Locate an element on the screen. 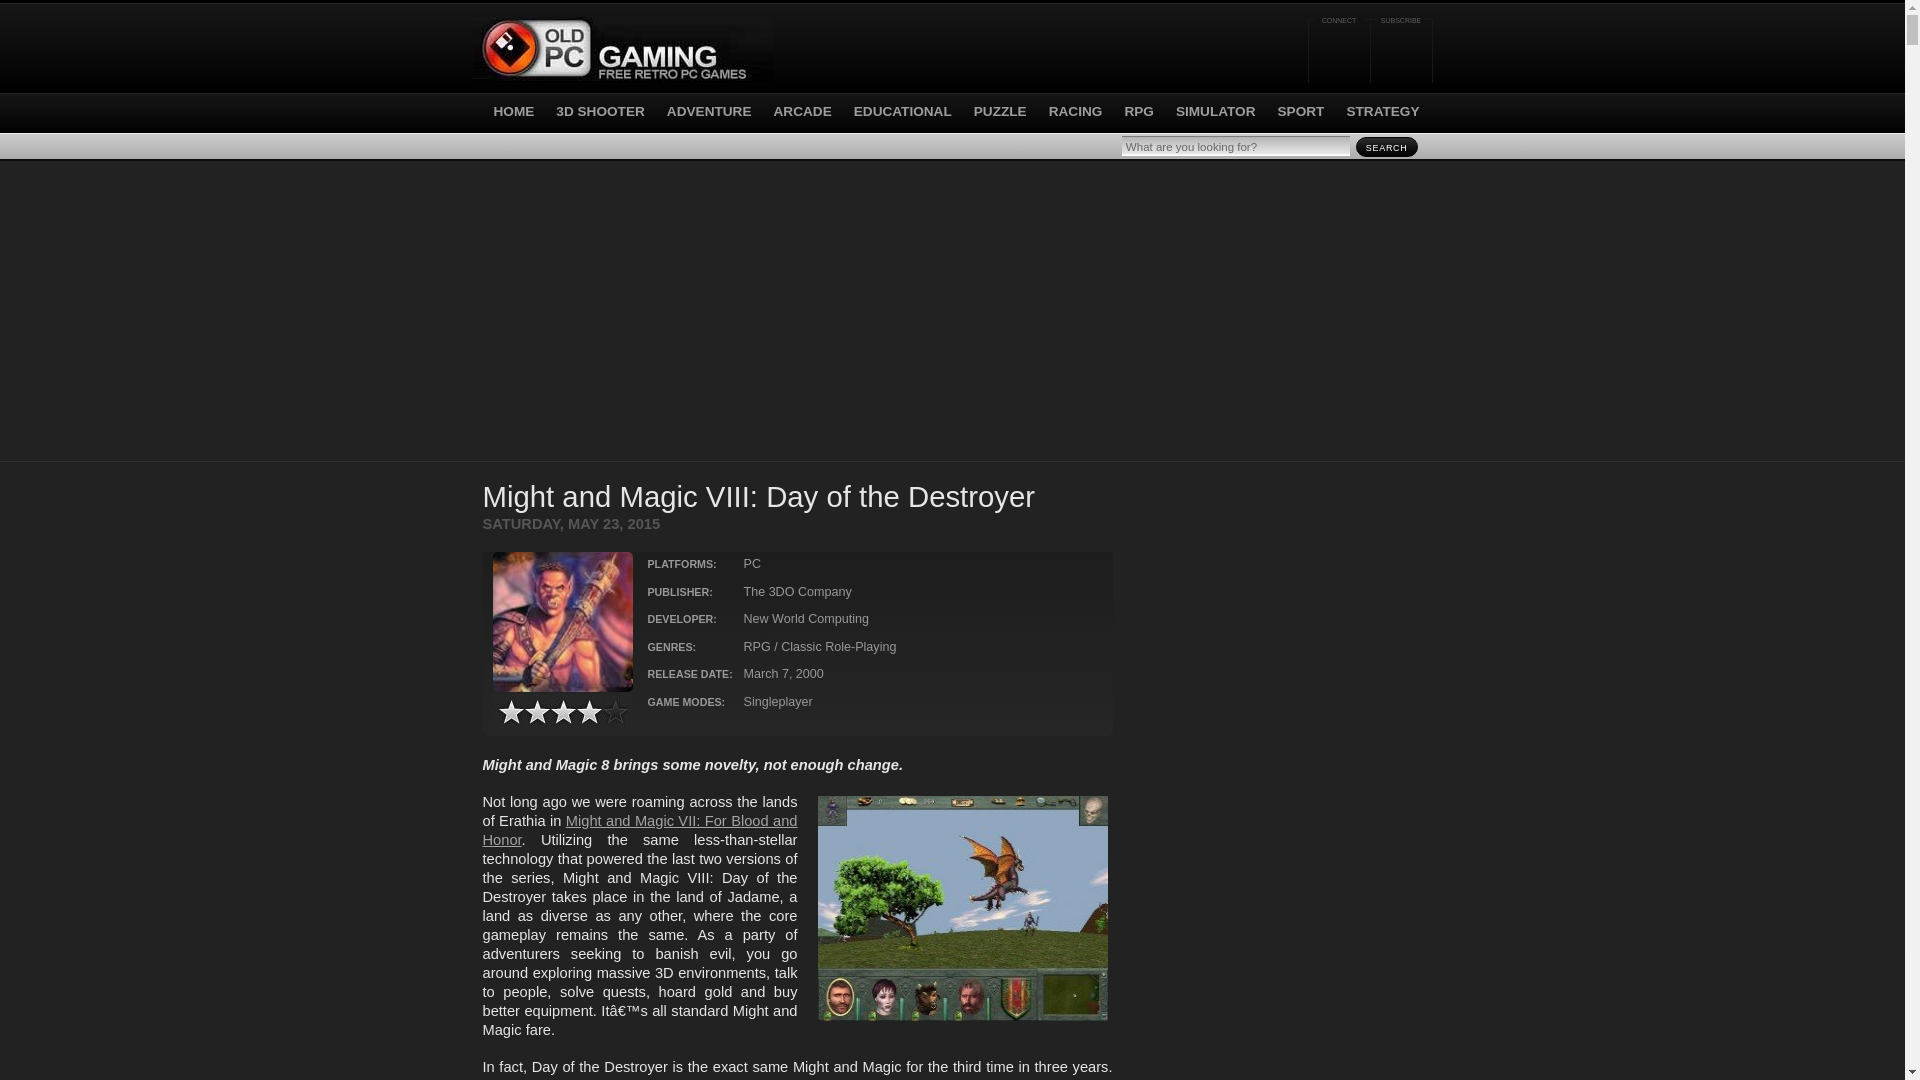  3D SHOOTER is located at coordinates (600, 110).